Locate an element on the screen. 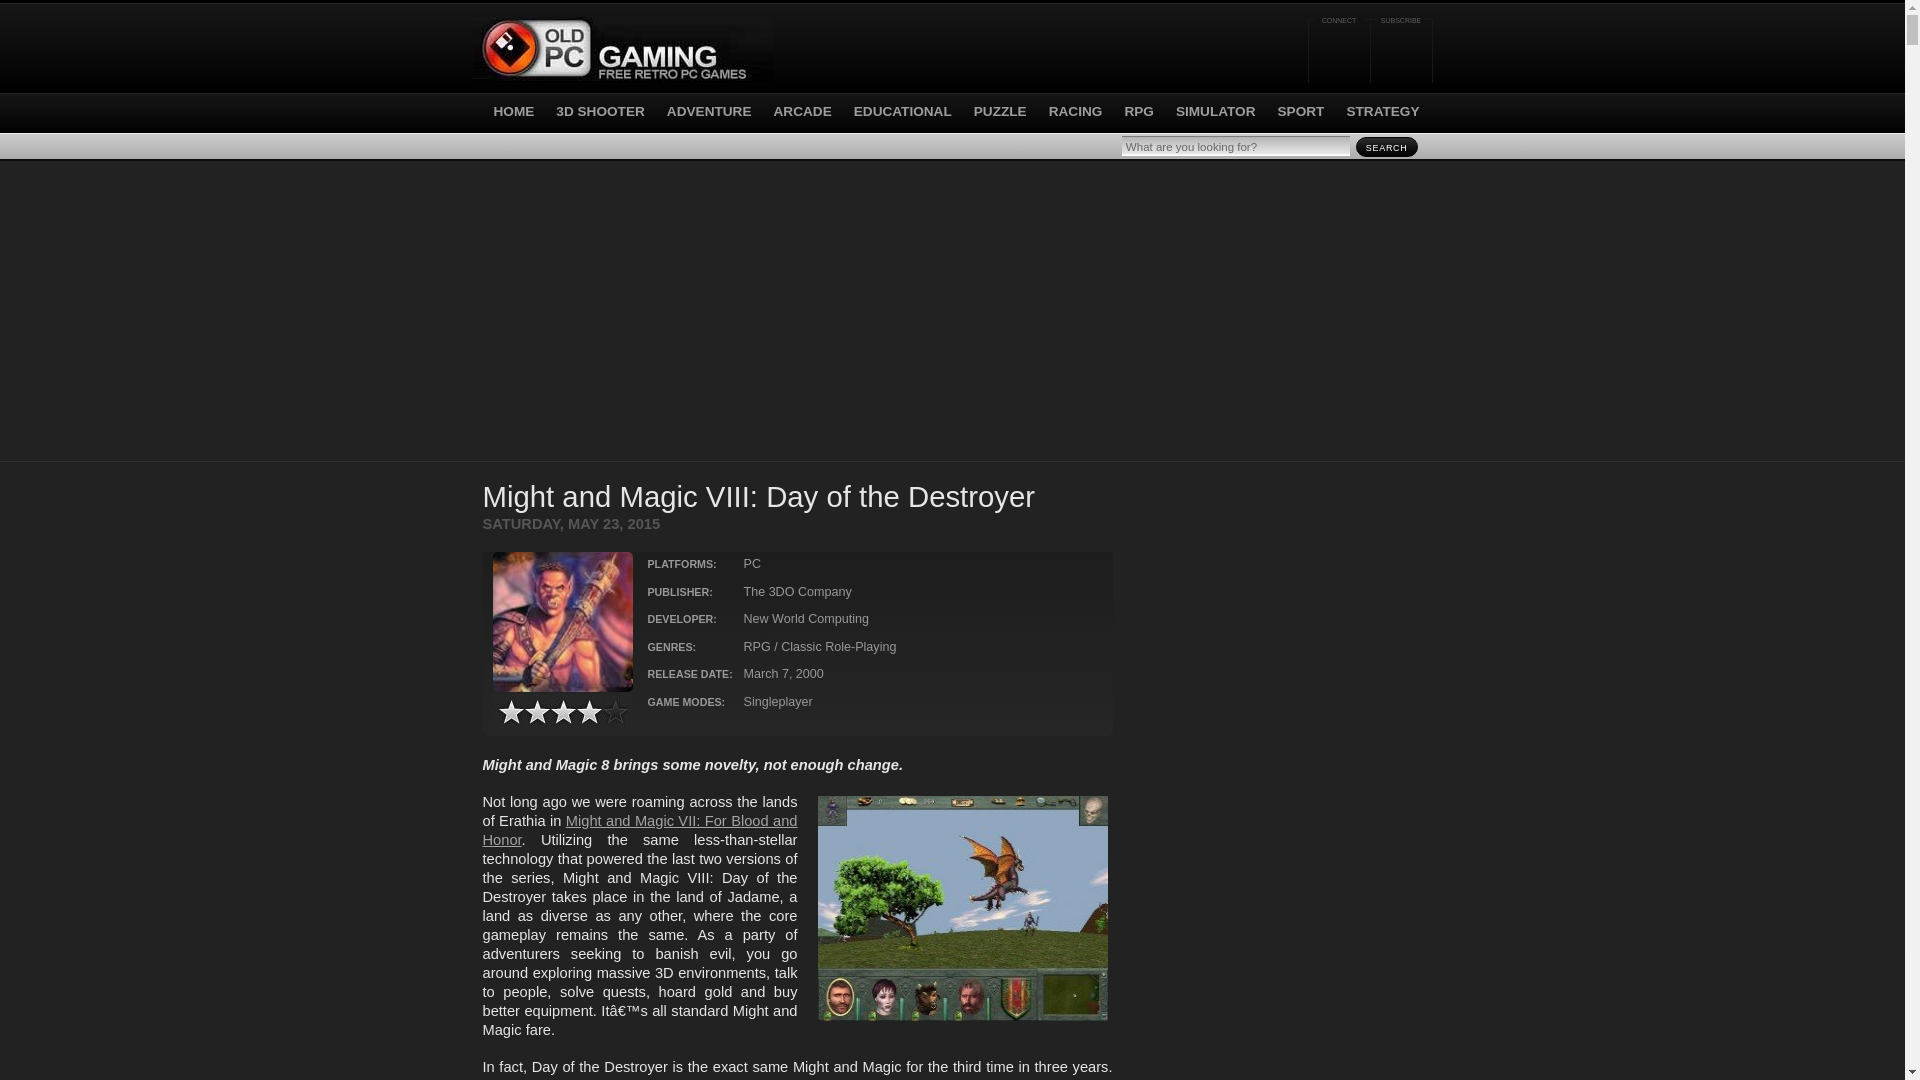  3D SHOOTER is located at coordinates (600, 110).